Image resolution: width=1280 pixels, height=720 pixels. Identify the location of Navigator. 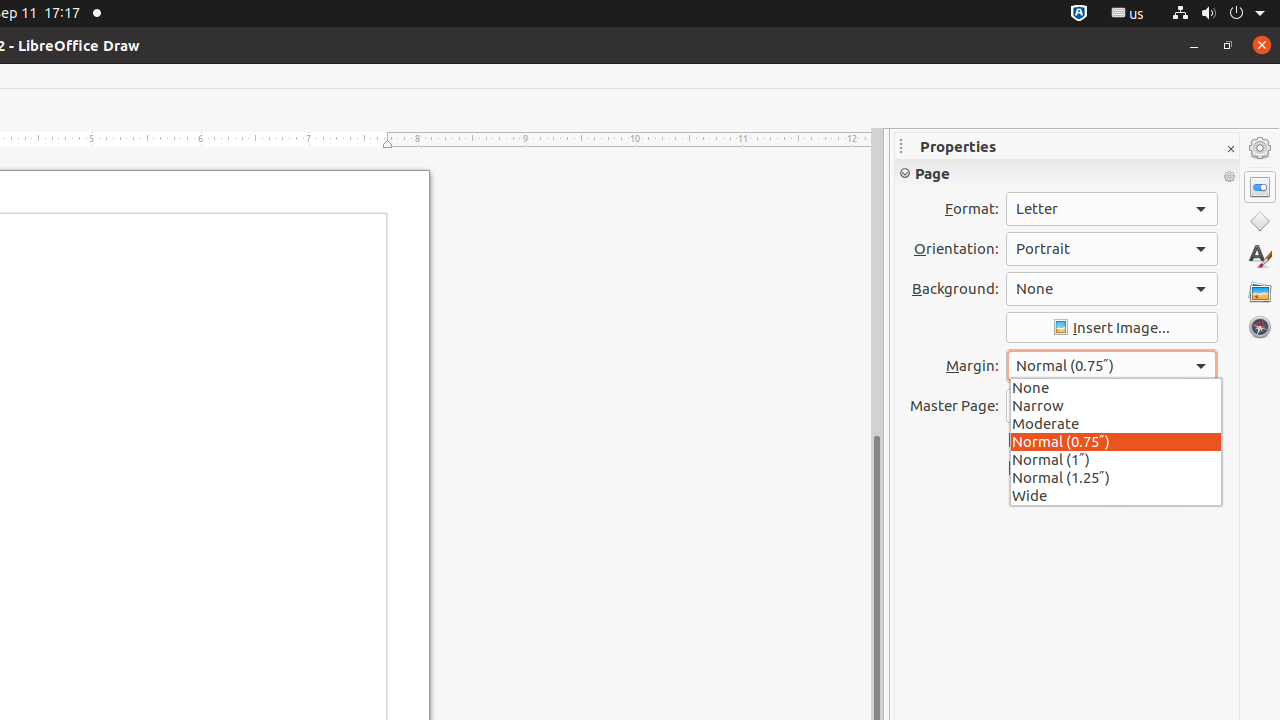
(1260, 327).